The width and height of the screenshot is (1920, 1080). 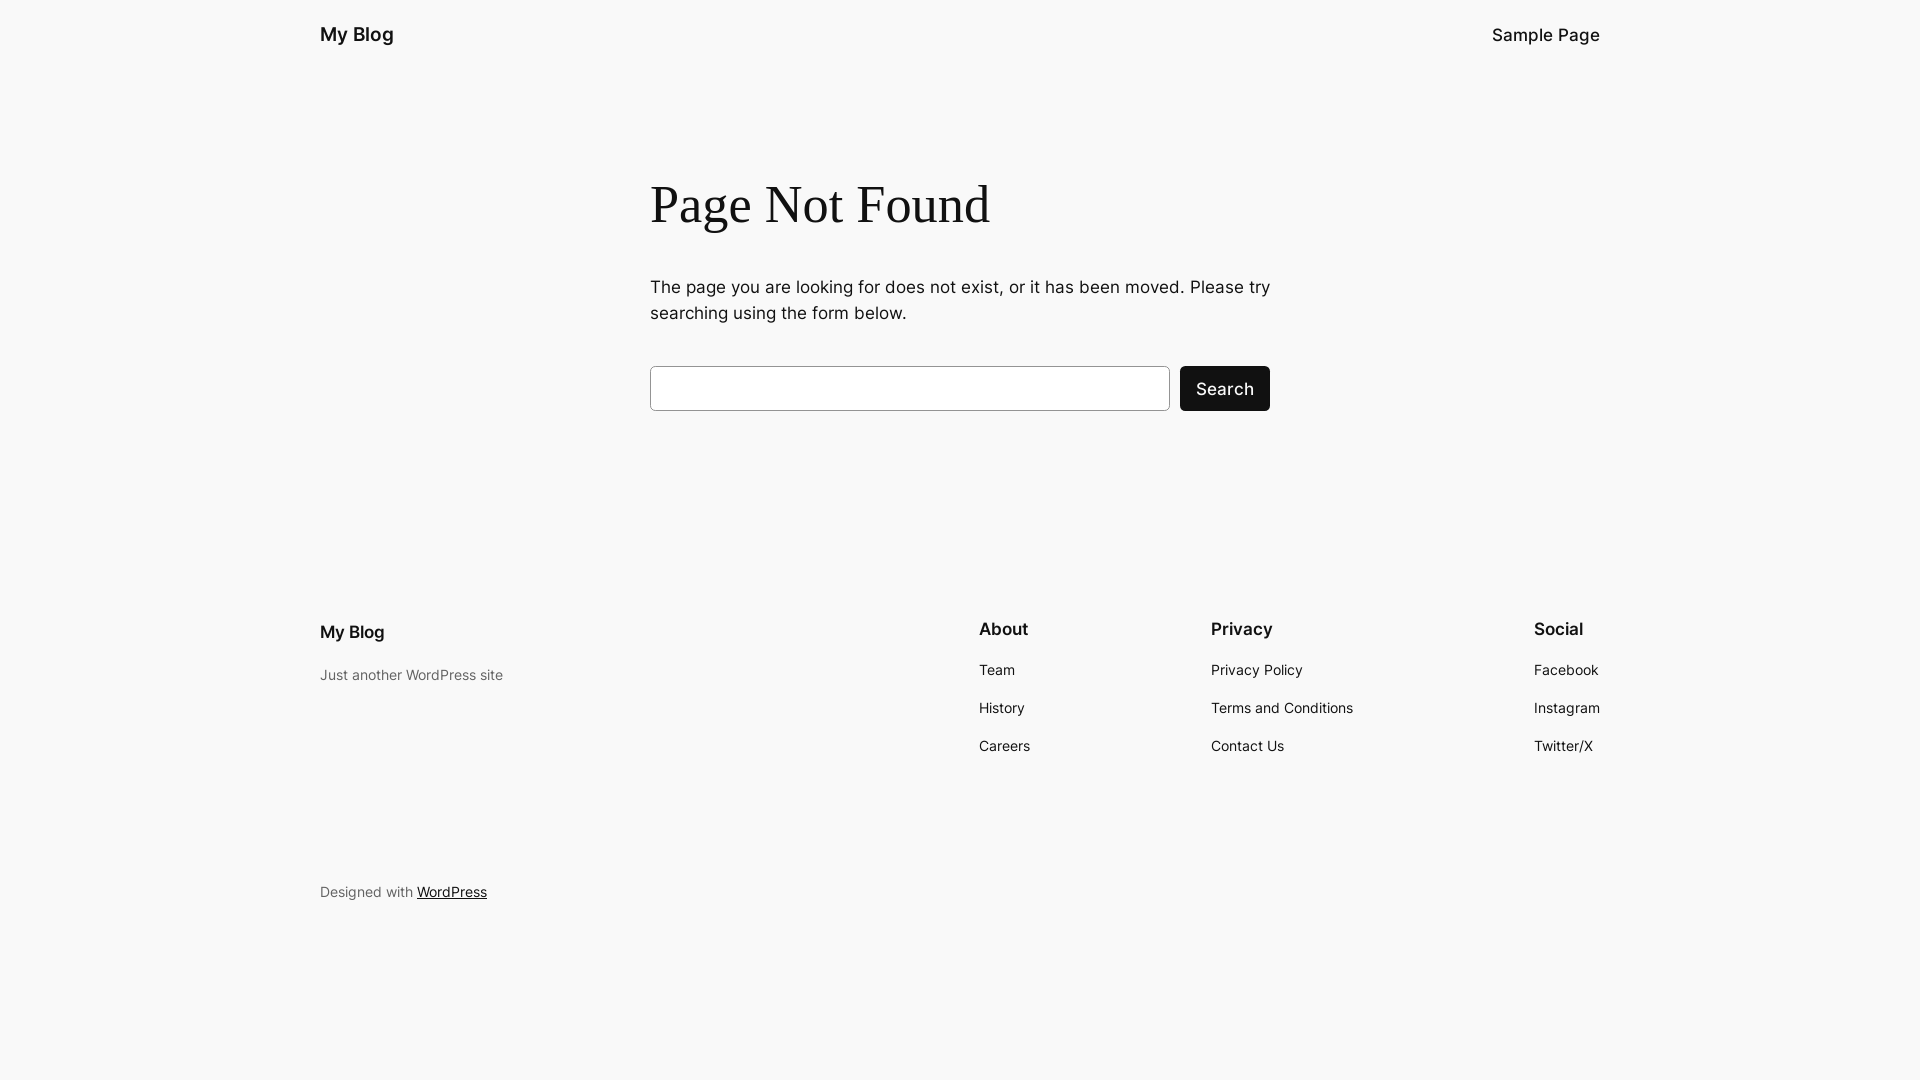 What do you see at coordinates (1002, 708) in the screenshot?
I see `History` at bounding box center [1002, 708].